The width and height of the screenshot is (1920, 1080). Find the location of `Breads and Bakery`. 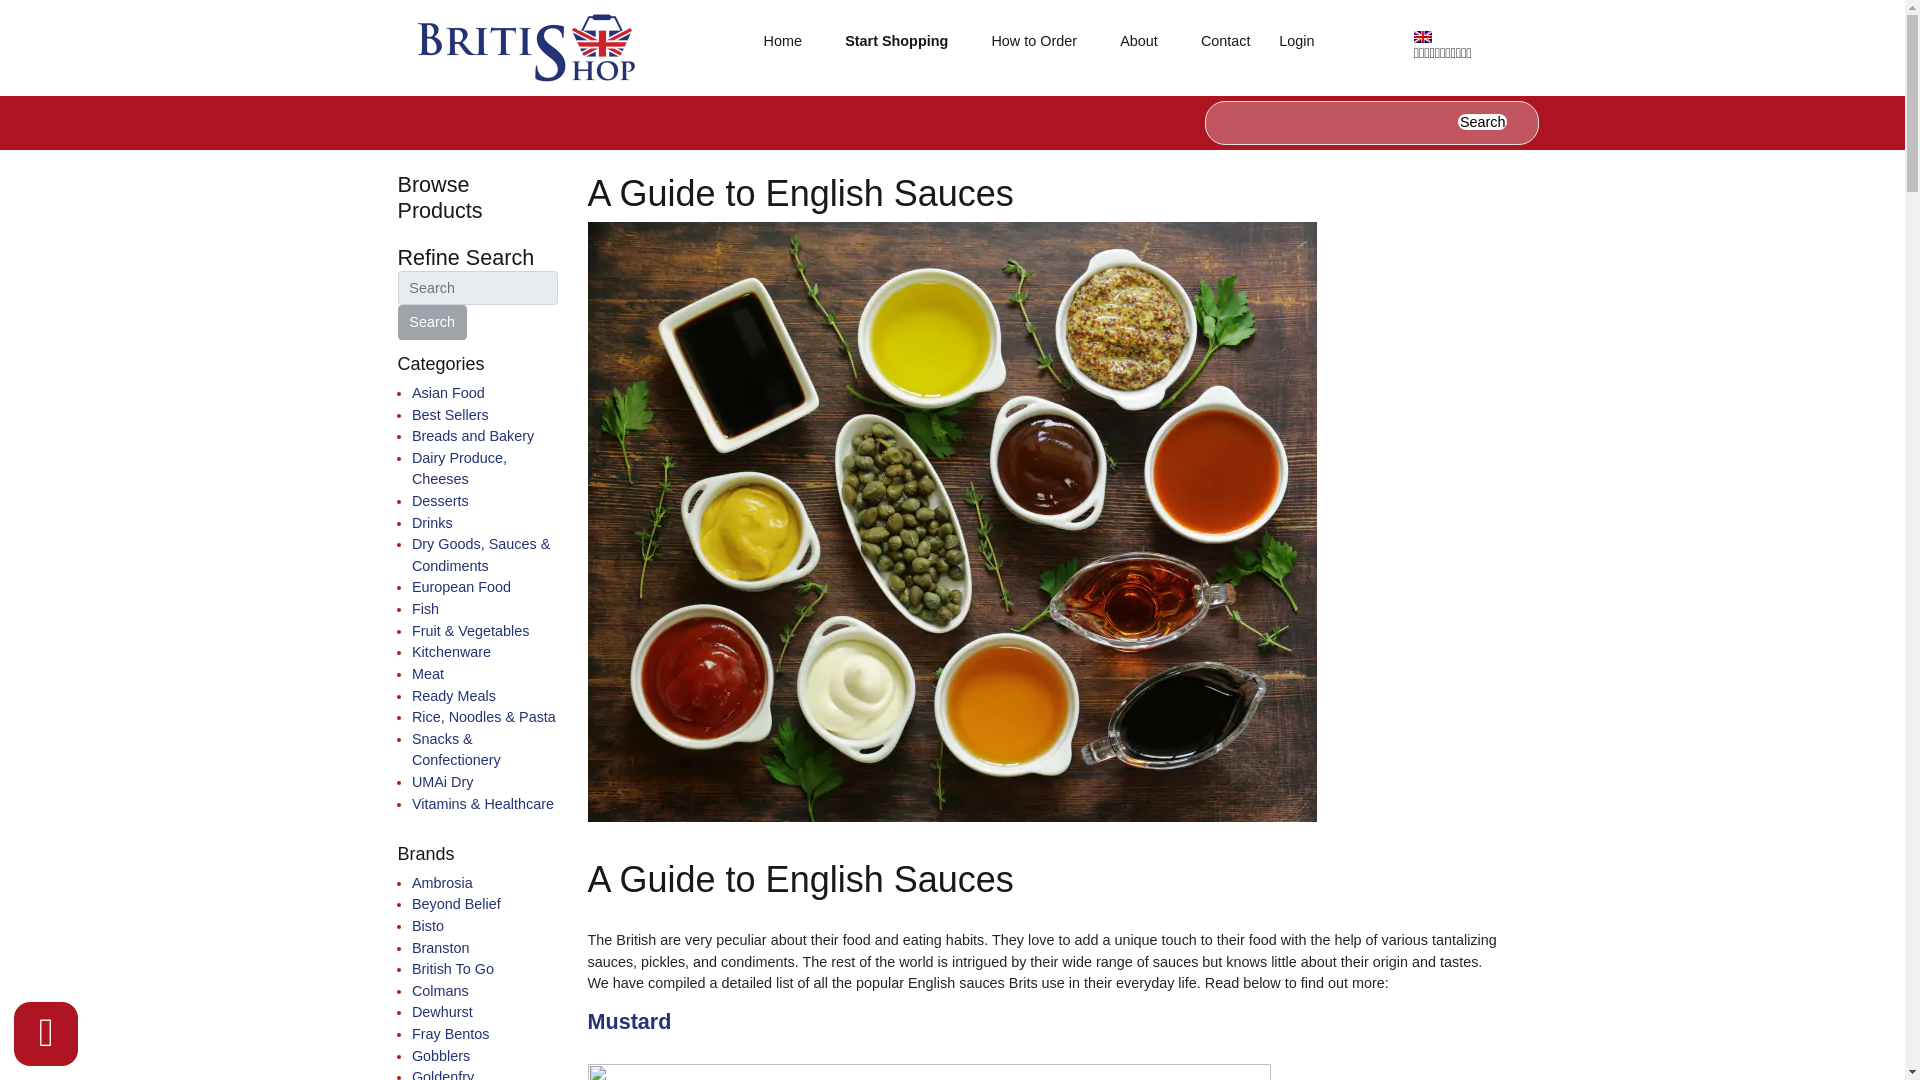

Breads and Bakery is located at coordinates (472, 435).